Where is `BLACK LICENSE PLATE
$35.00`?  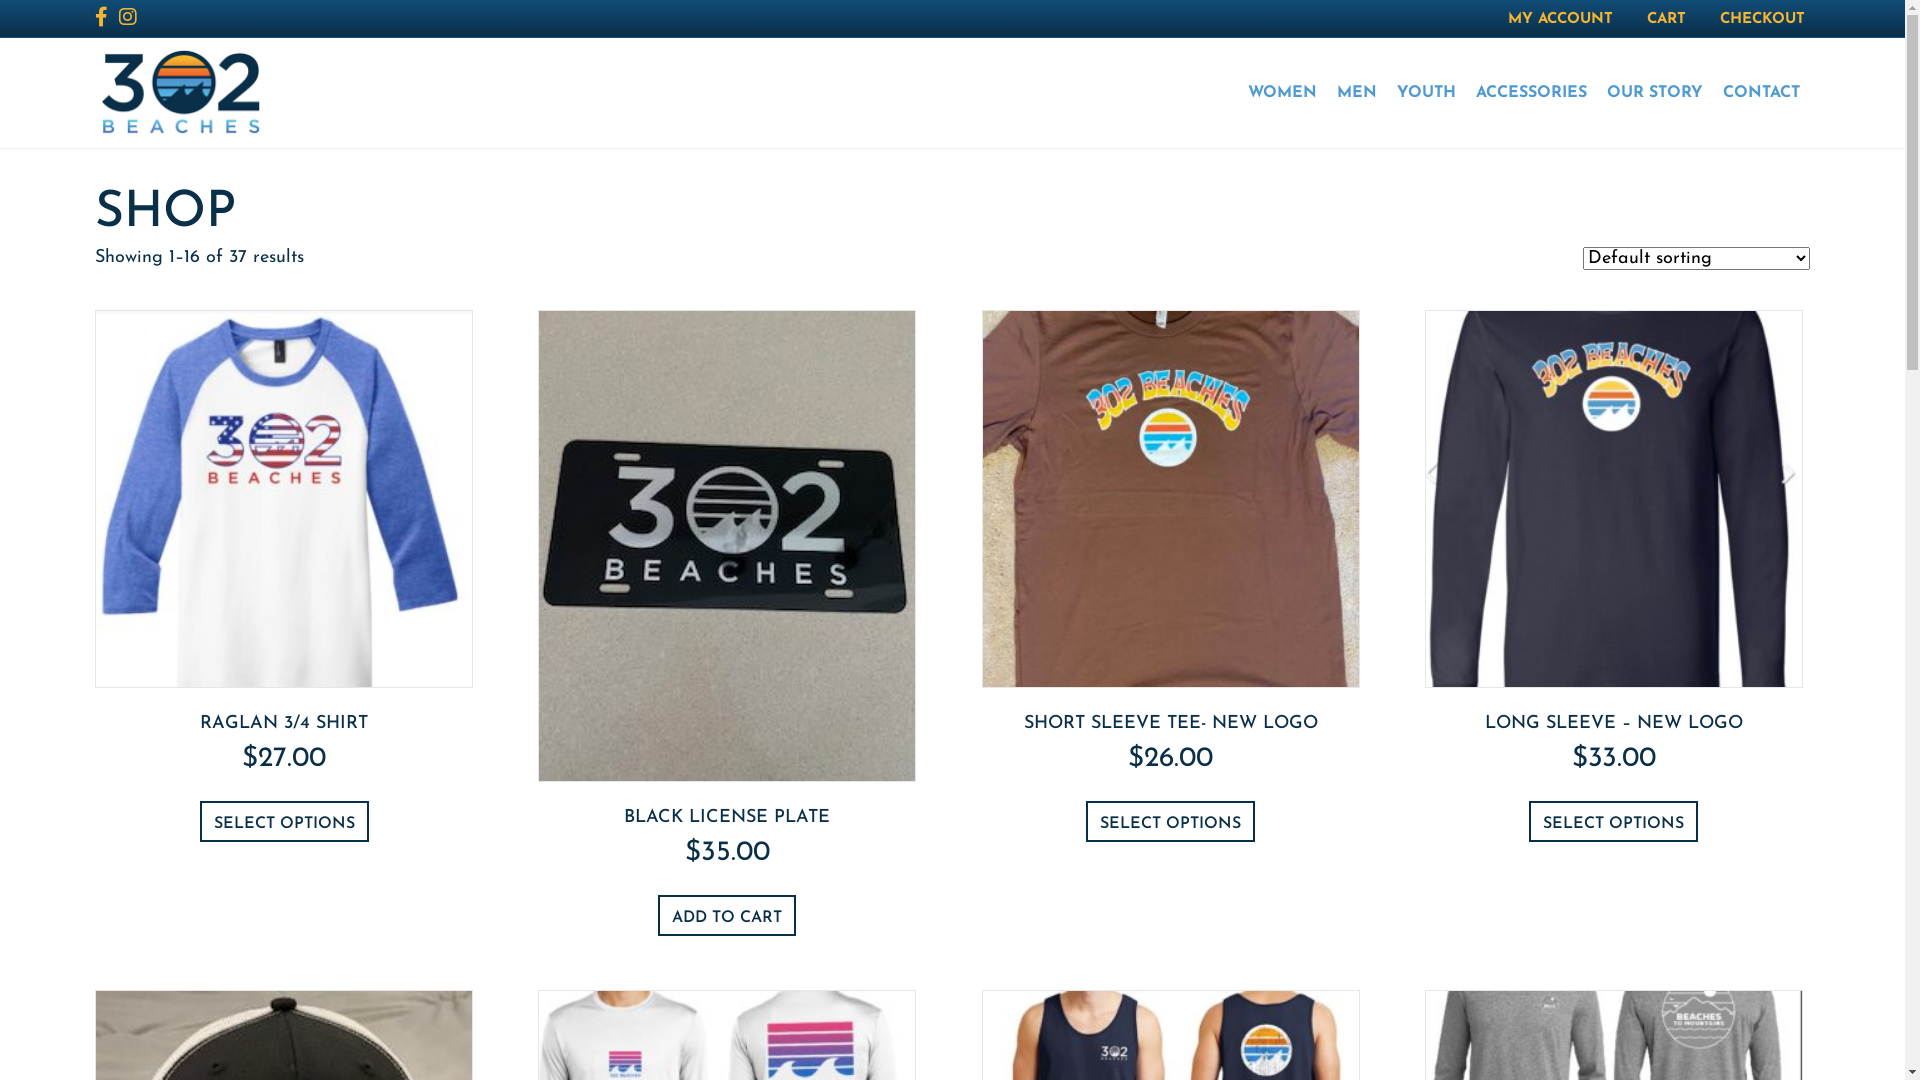 BLACK LICENSE PLATE
$35.00 is located at coordinates (727, 618).